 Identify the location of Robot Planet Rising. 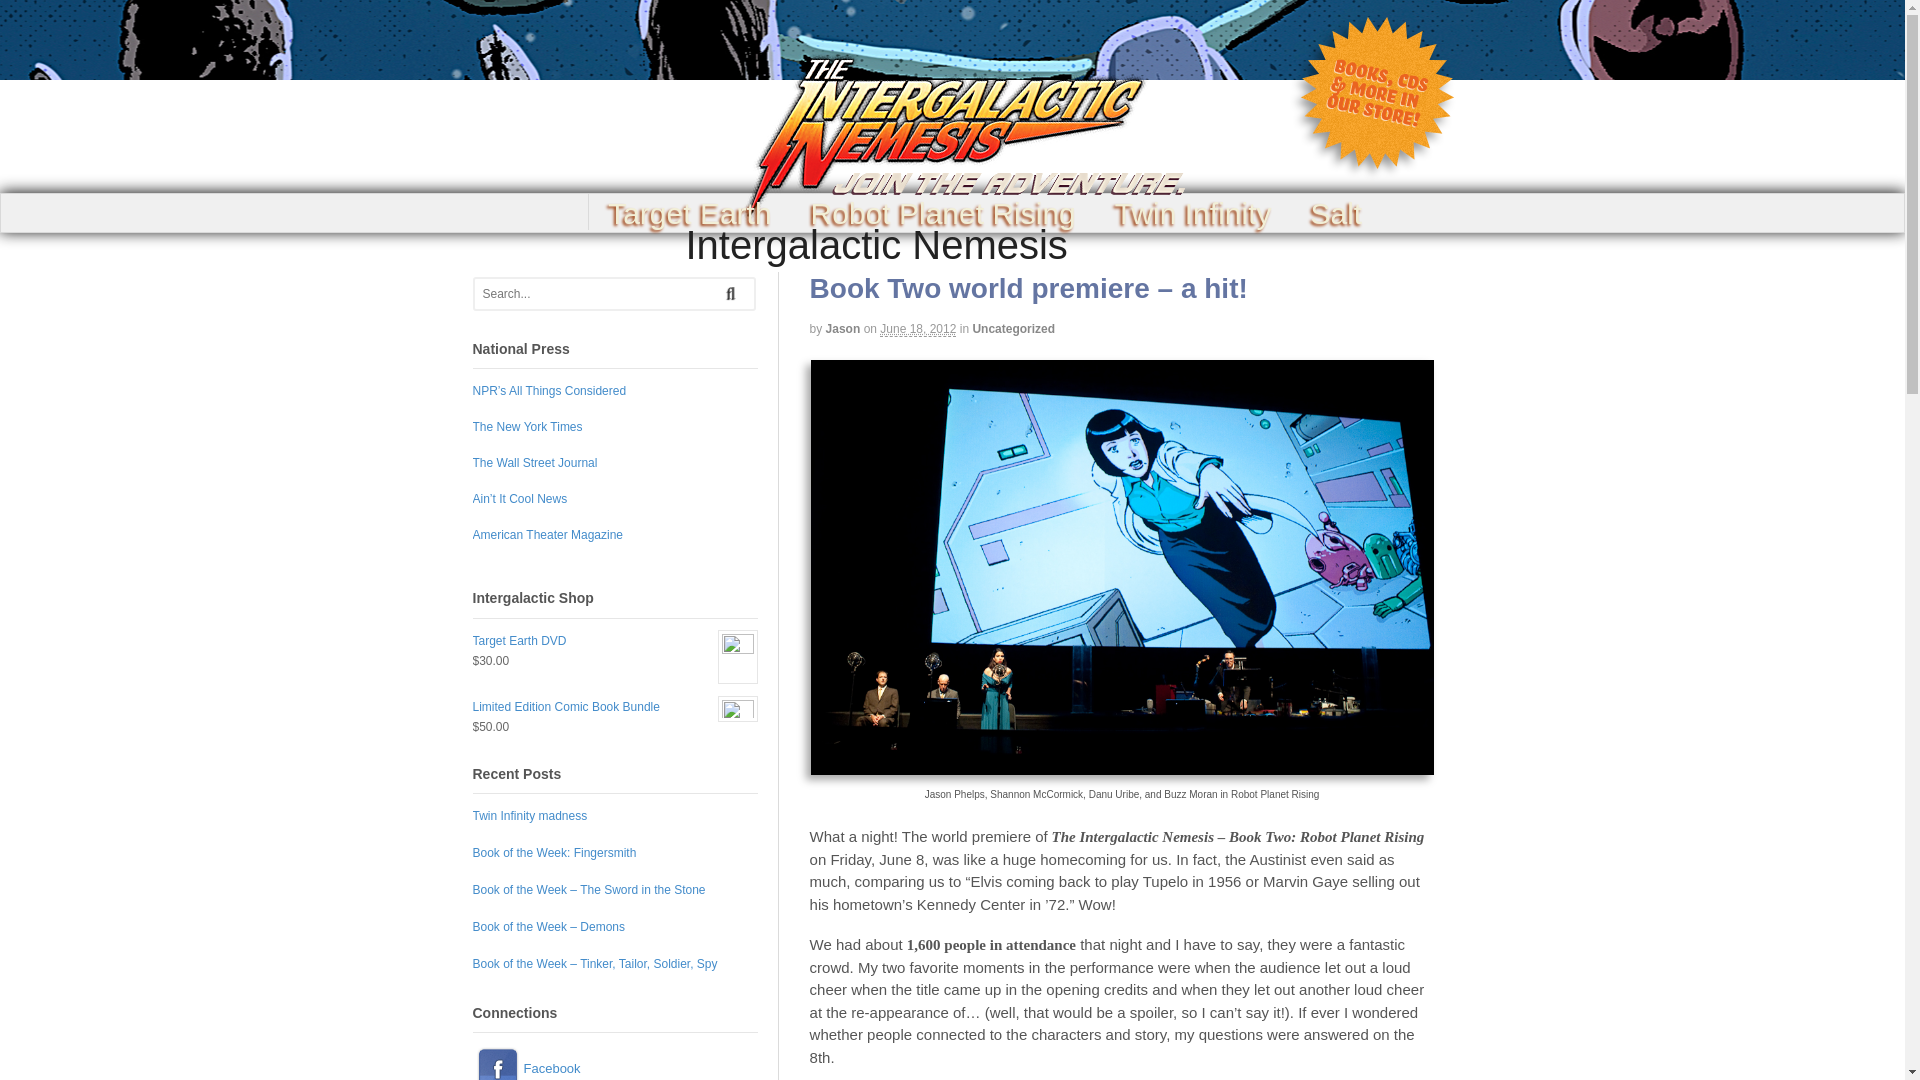
(942, 213).